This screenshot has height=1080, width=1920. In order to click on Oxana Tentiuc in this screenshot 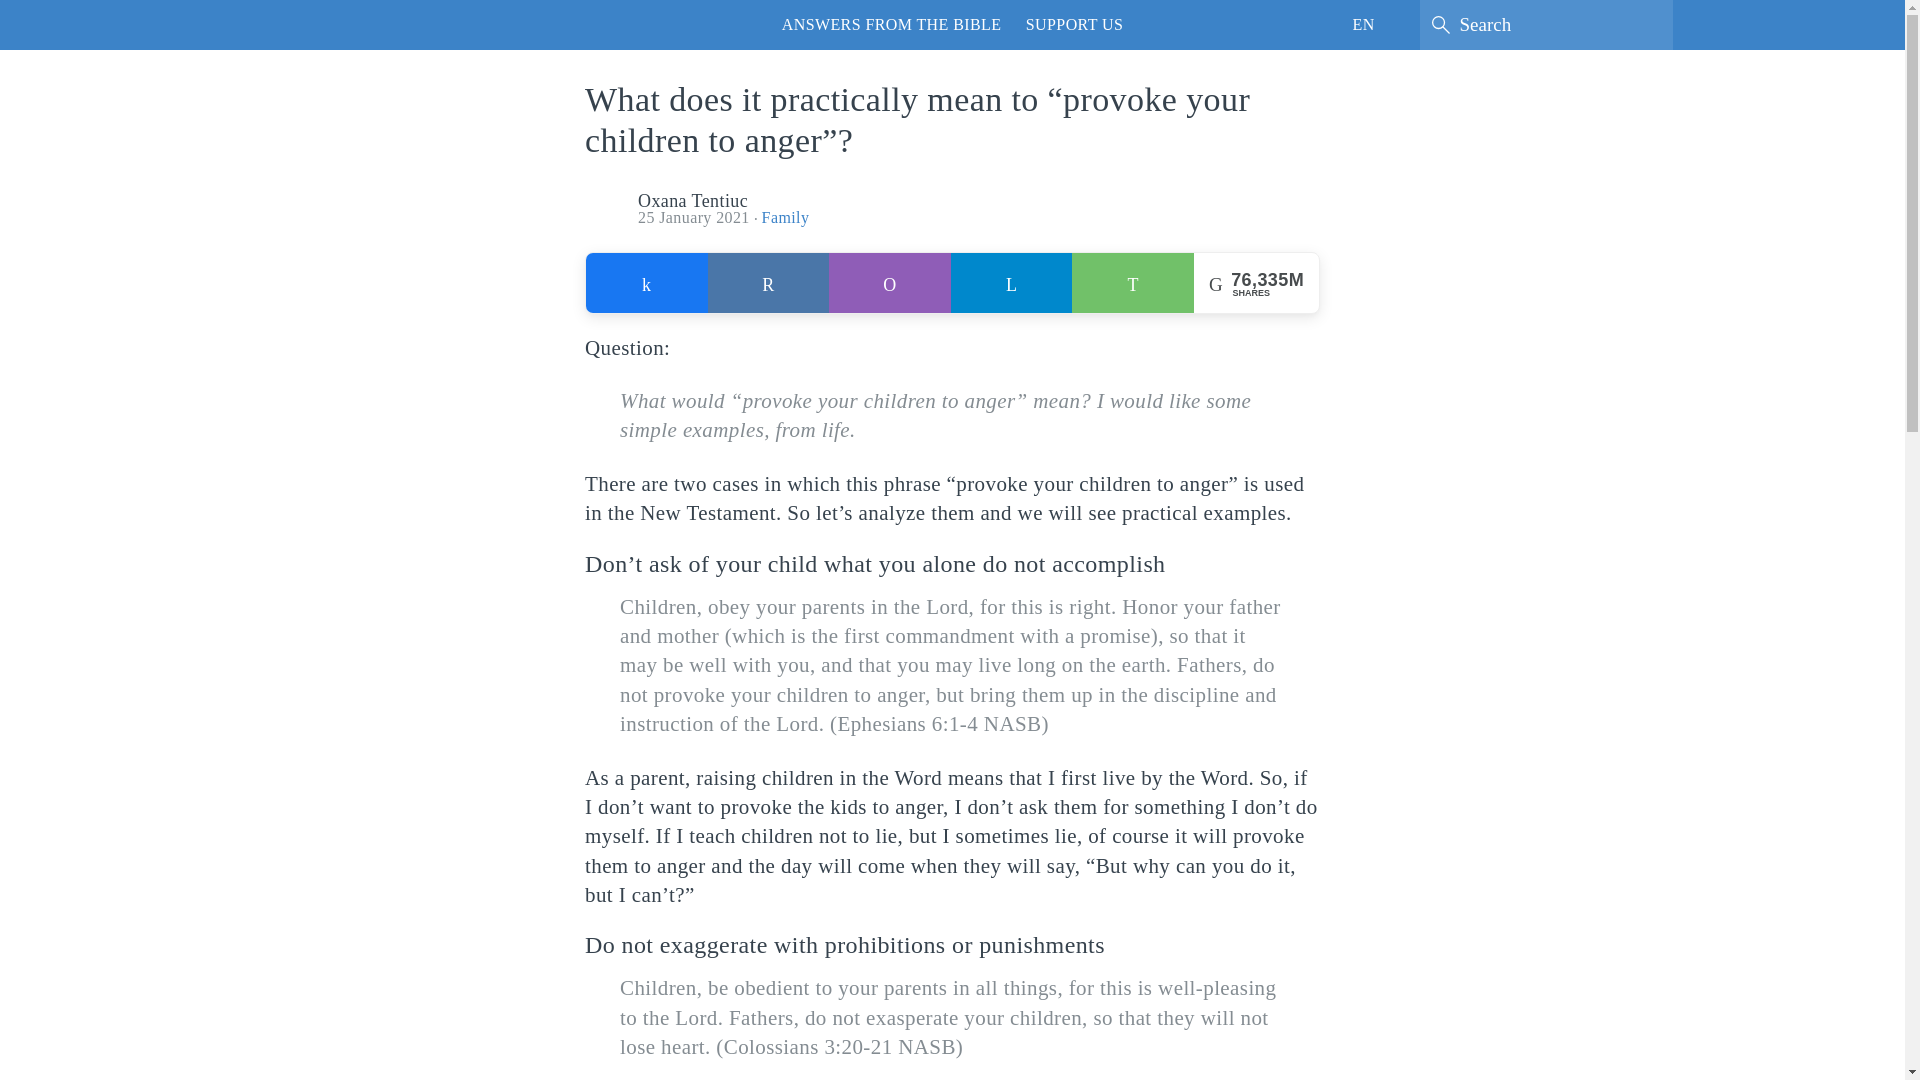, I will do `click(692, 200)`.